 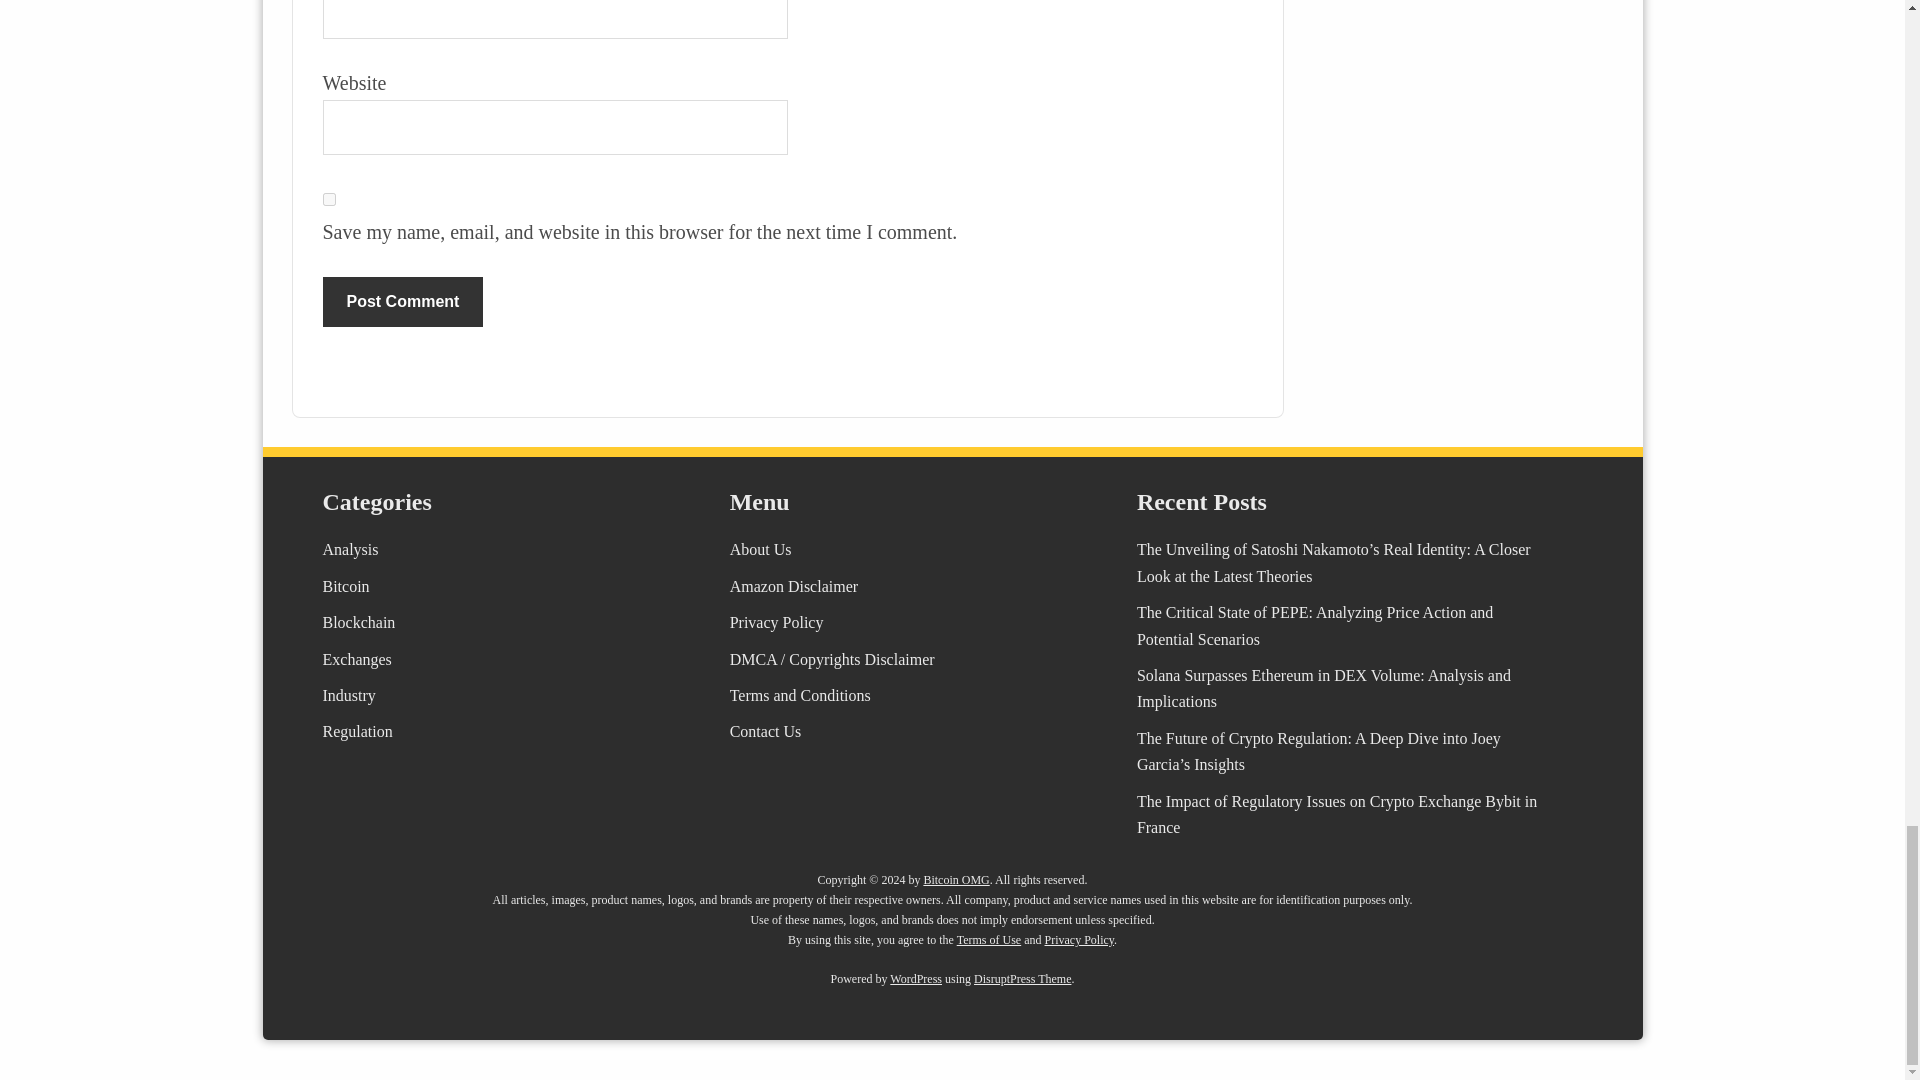 What do you see at coordinates (328, 200) in the screenshot?
I see `yes` at bounding box center [328, 200].